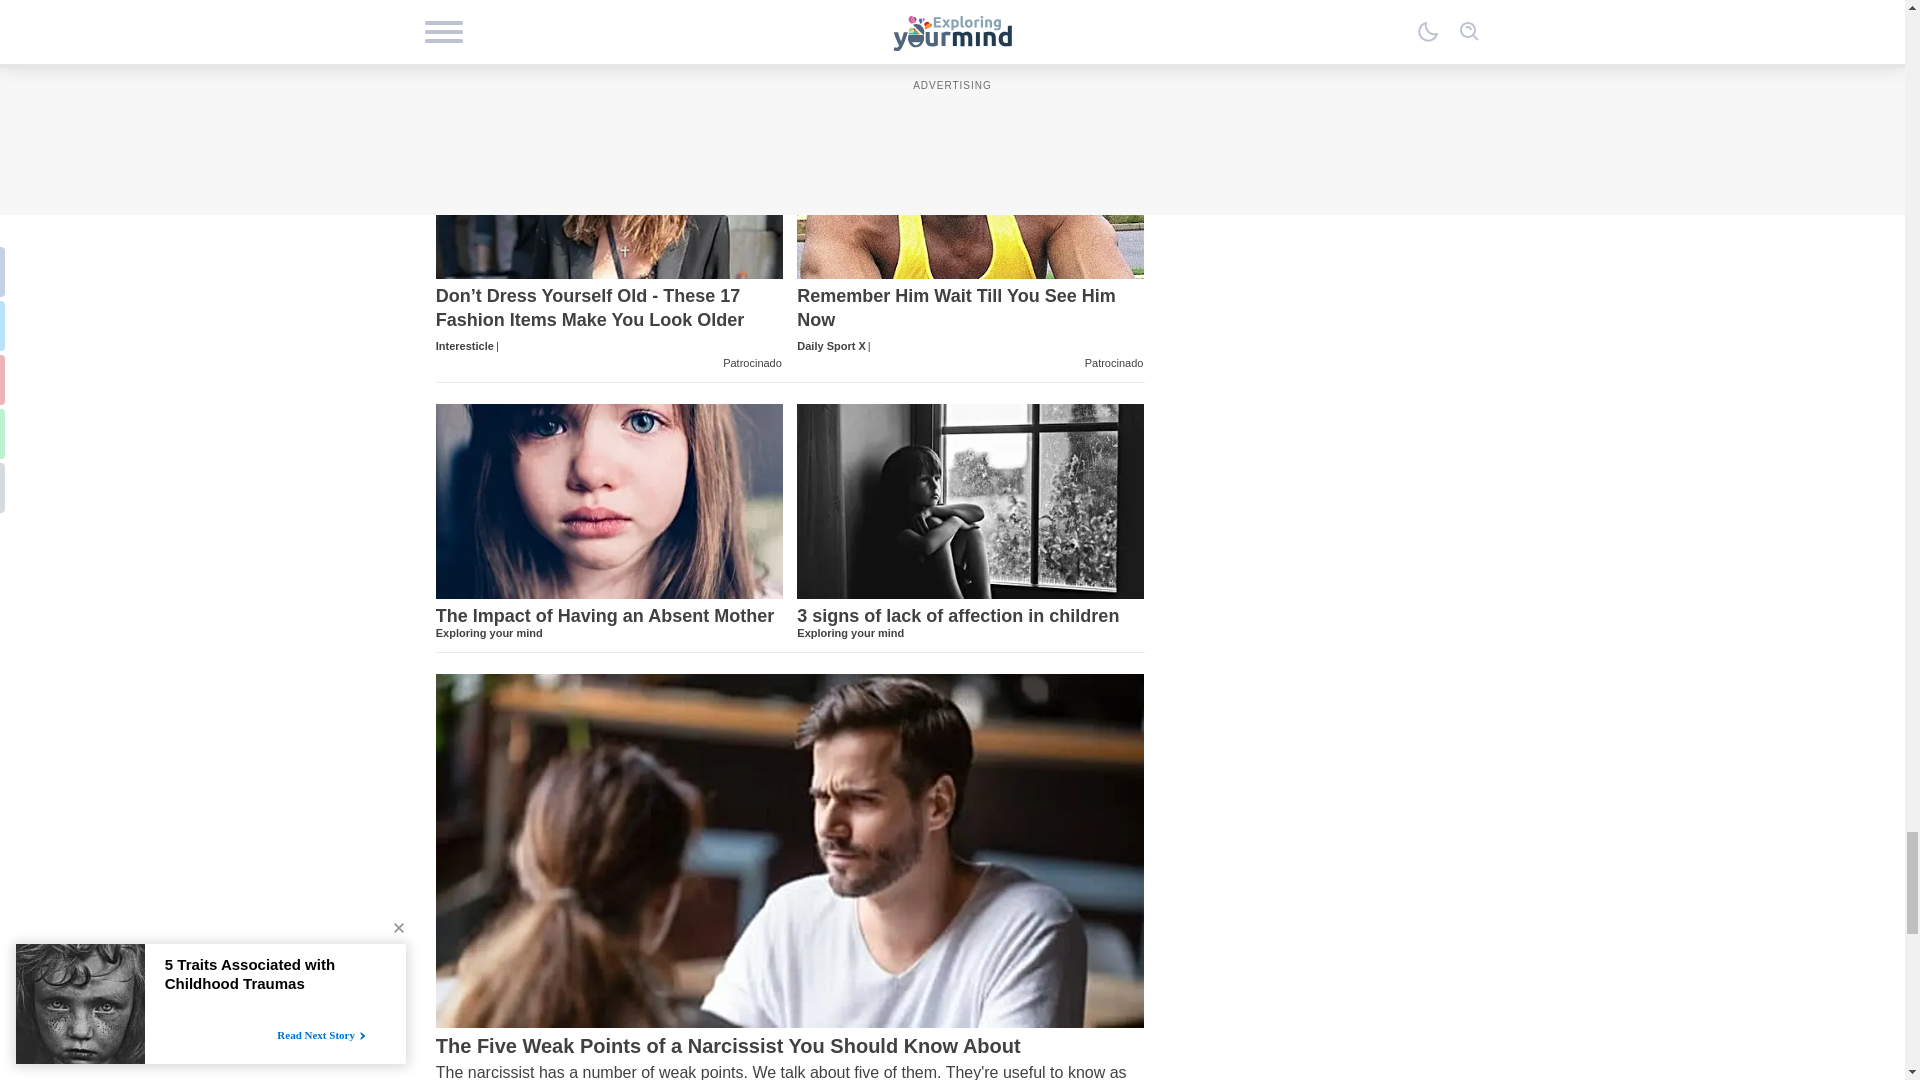 Image resolution: width=1920 pixels, height=1080 pixels. Describe the element at coordinates (752, 364) in the screenshot. I see `Remember Him Wait Till You See Him Now` at that location.